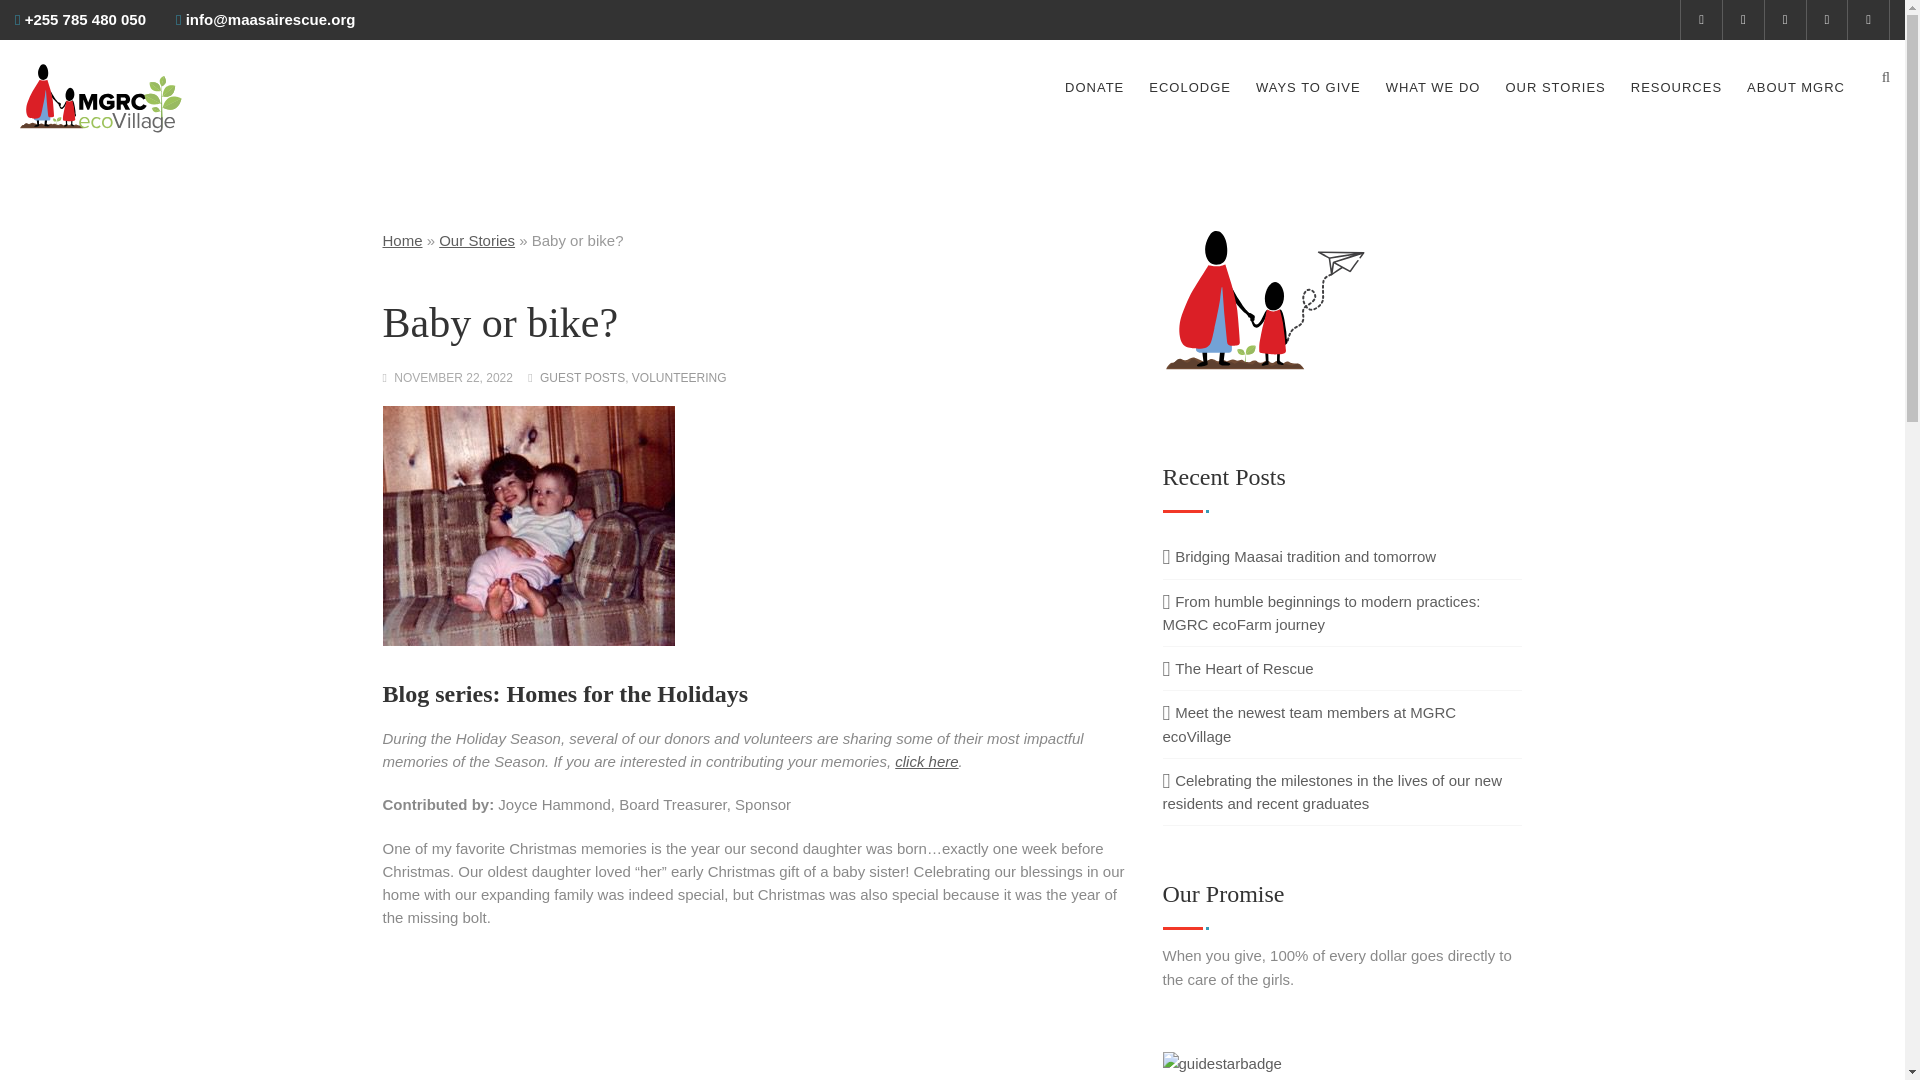  What do you see at coordinates (679, 378) in the screenshot?
I see `VOLUNTEERING` at bounding box center [679, 378].